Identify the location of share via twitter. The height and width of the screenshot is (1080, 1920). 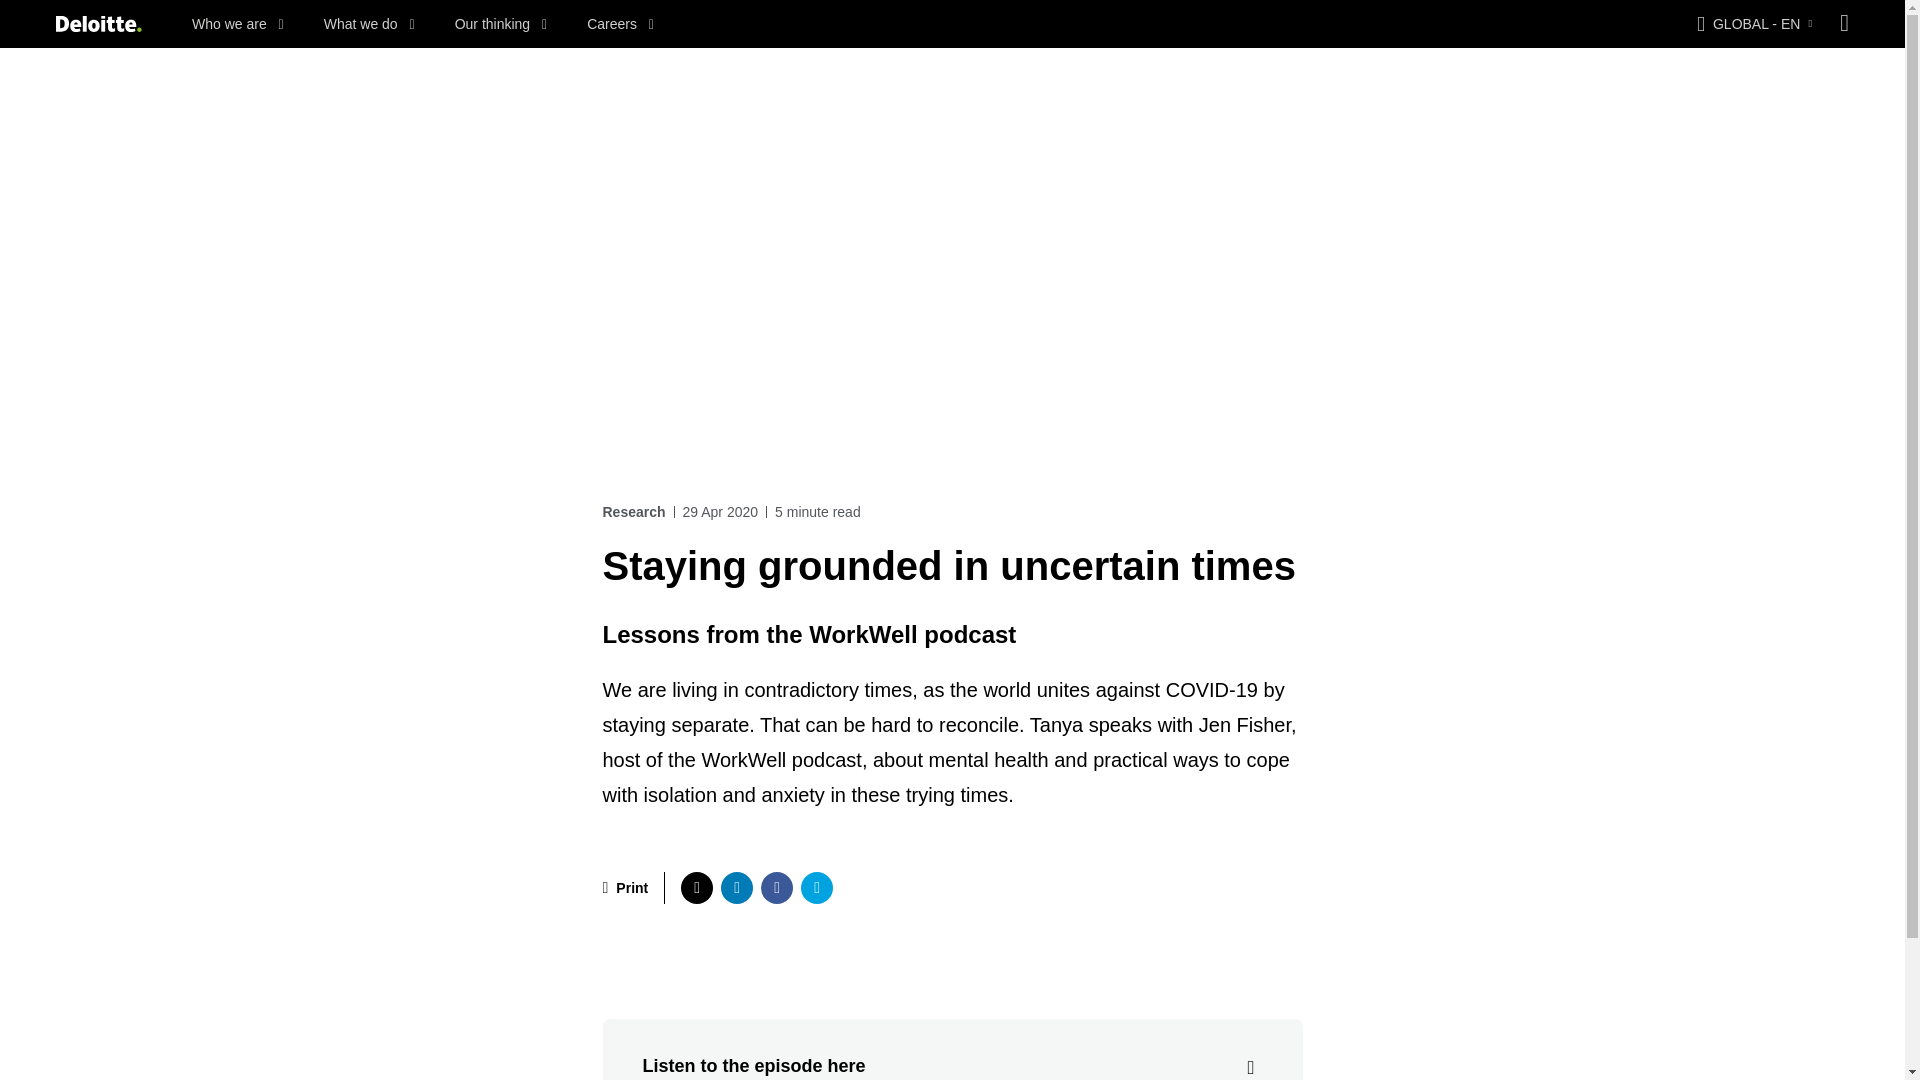
(696, 887).